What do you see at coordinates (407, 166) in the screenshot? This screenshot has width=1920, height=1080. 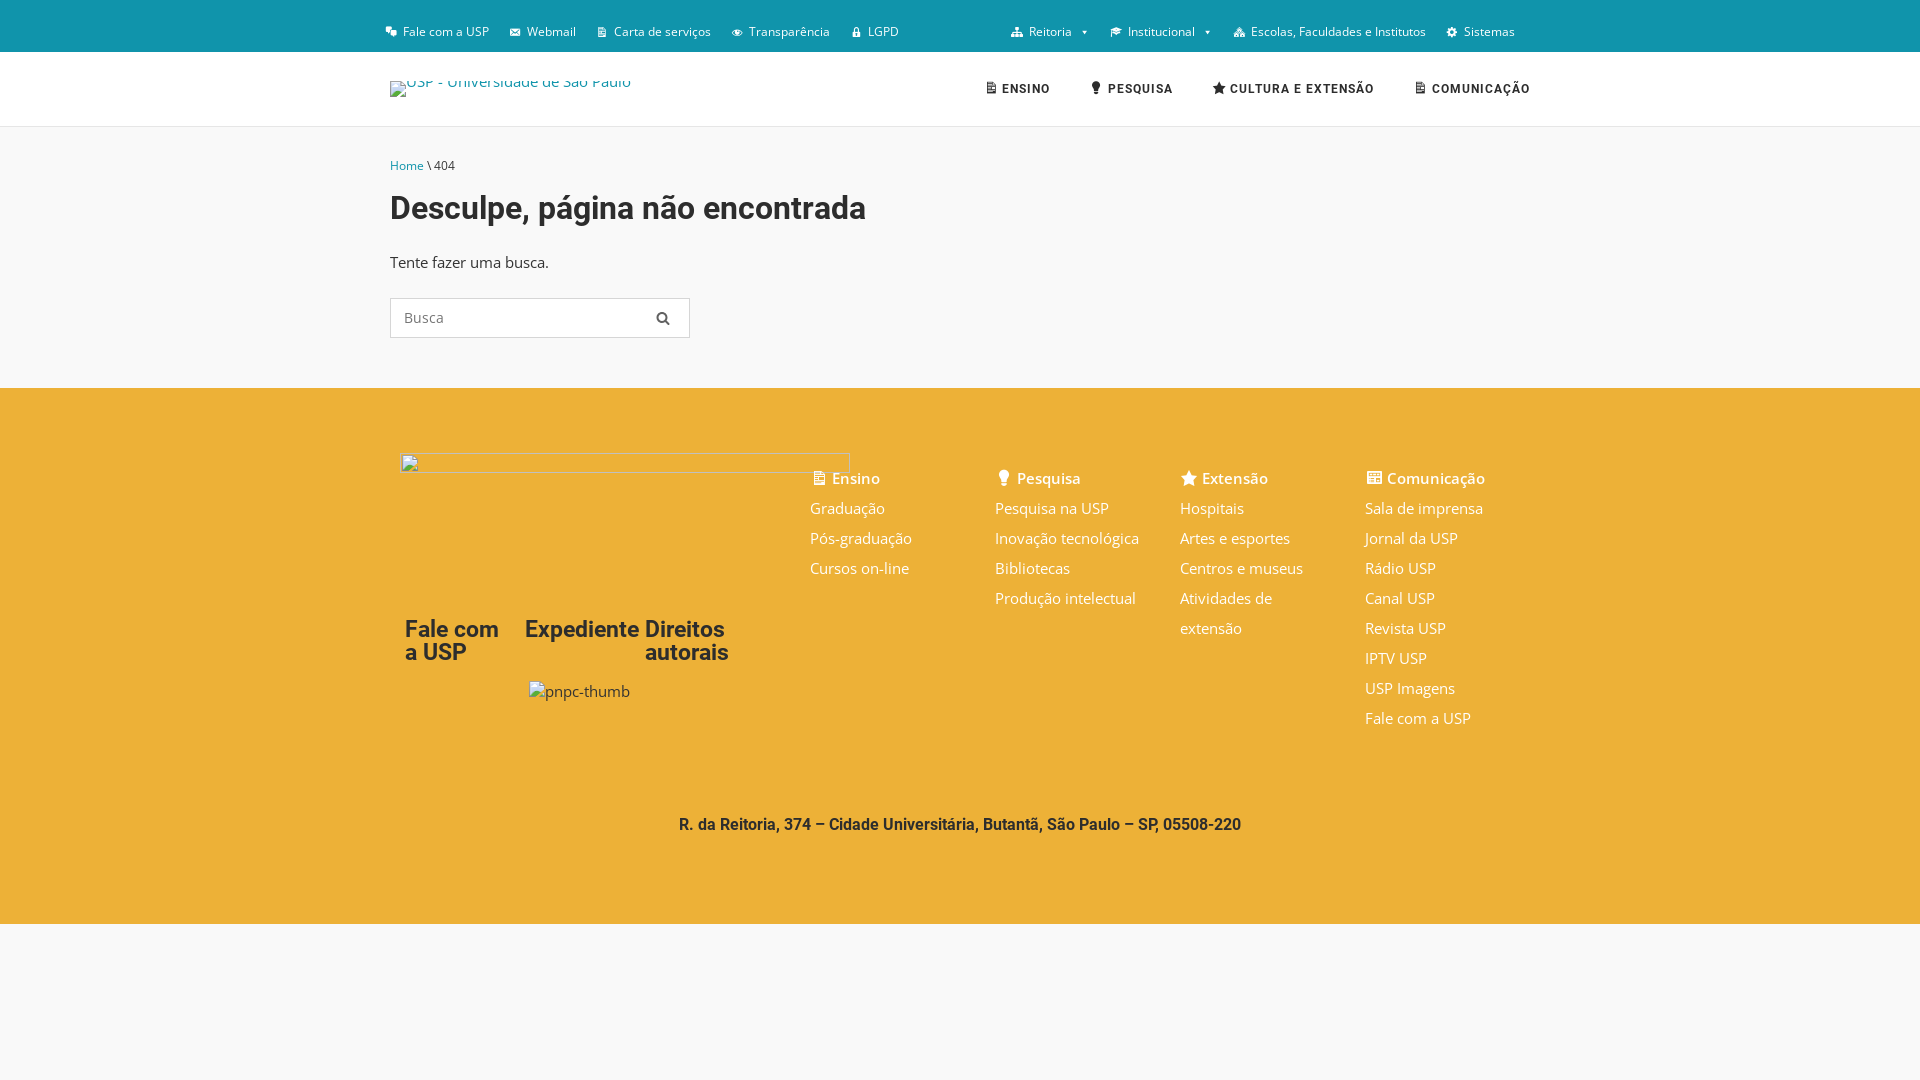 I see `Home` at bounding box center [407, 166].